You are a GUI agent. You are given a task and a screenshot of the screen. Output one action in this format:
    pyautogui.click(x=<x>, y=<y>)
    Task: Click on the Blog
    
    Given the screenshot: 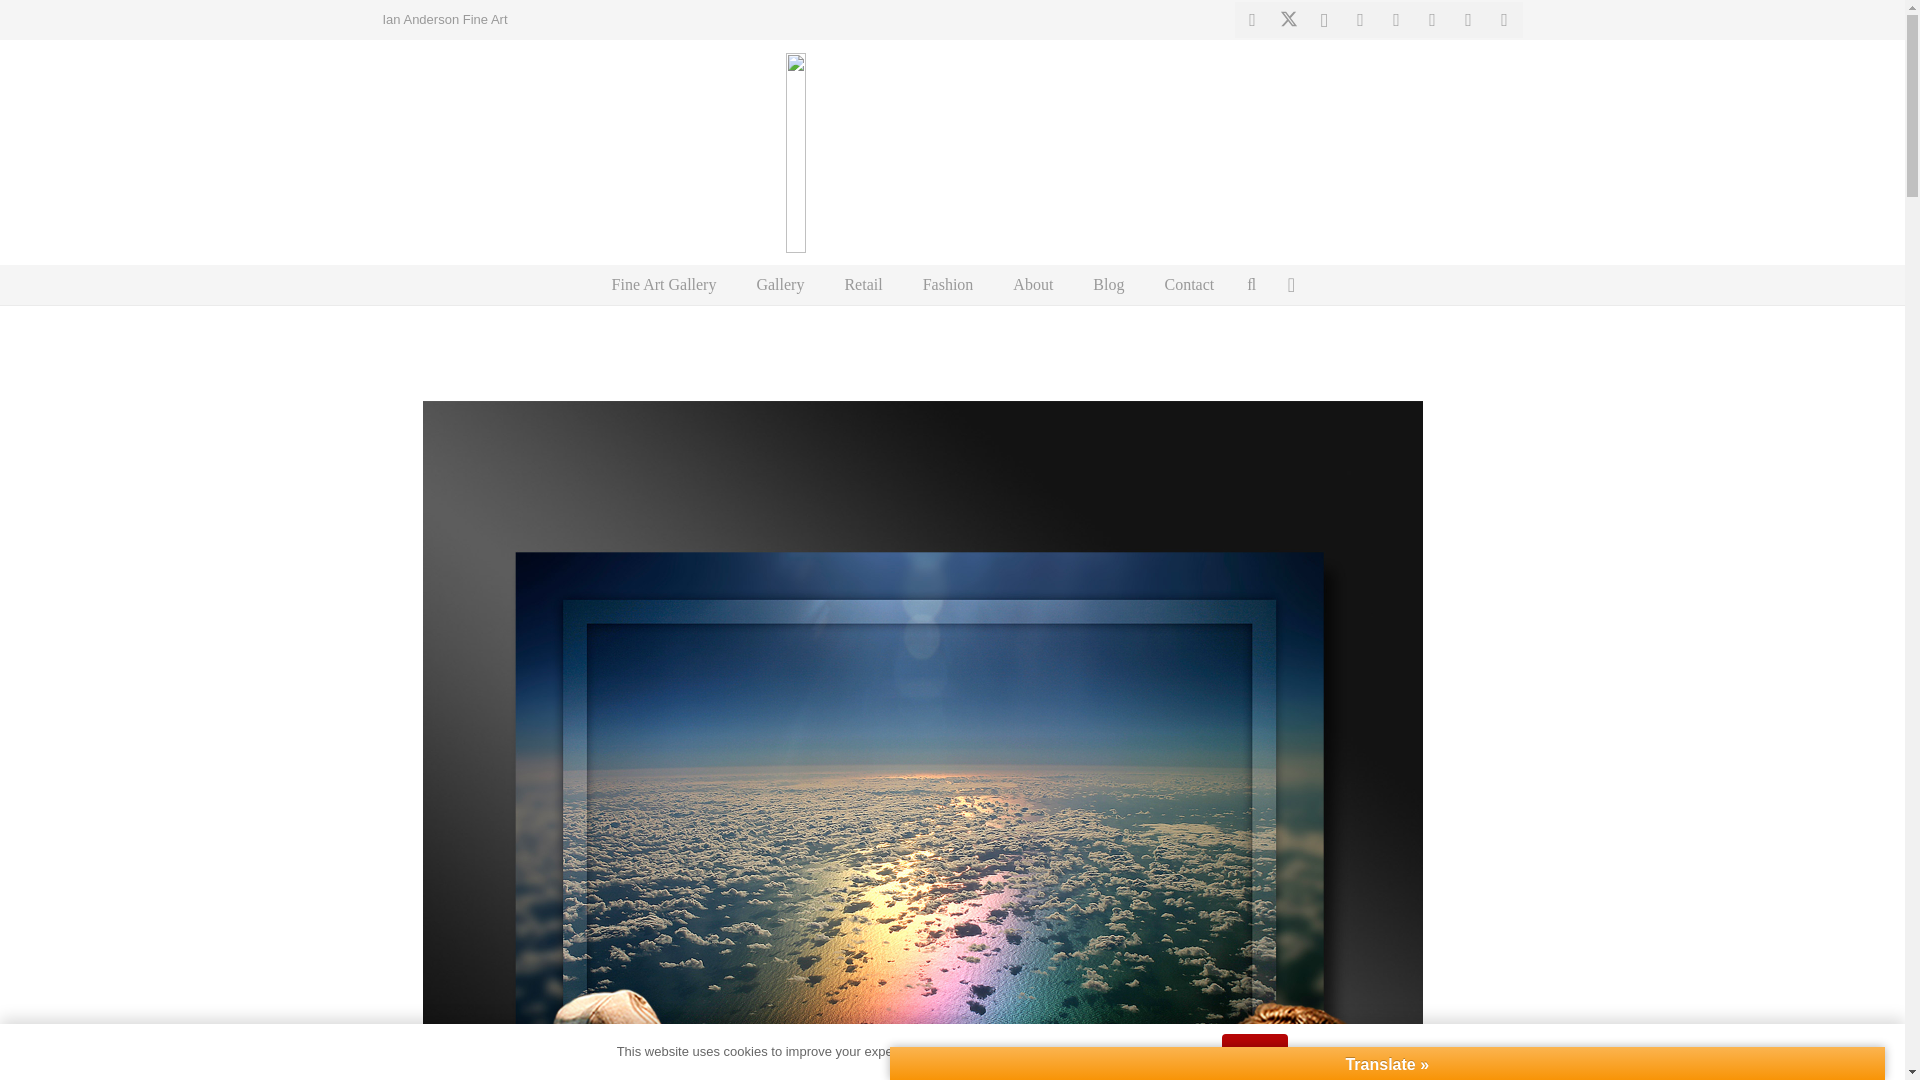 What is the action you would take?
    pyautogui.click(x=1108, y=284)
    